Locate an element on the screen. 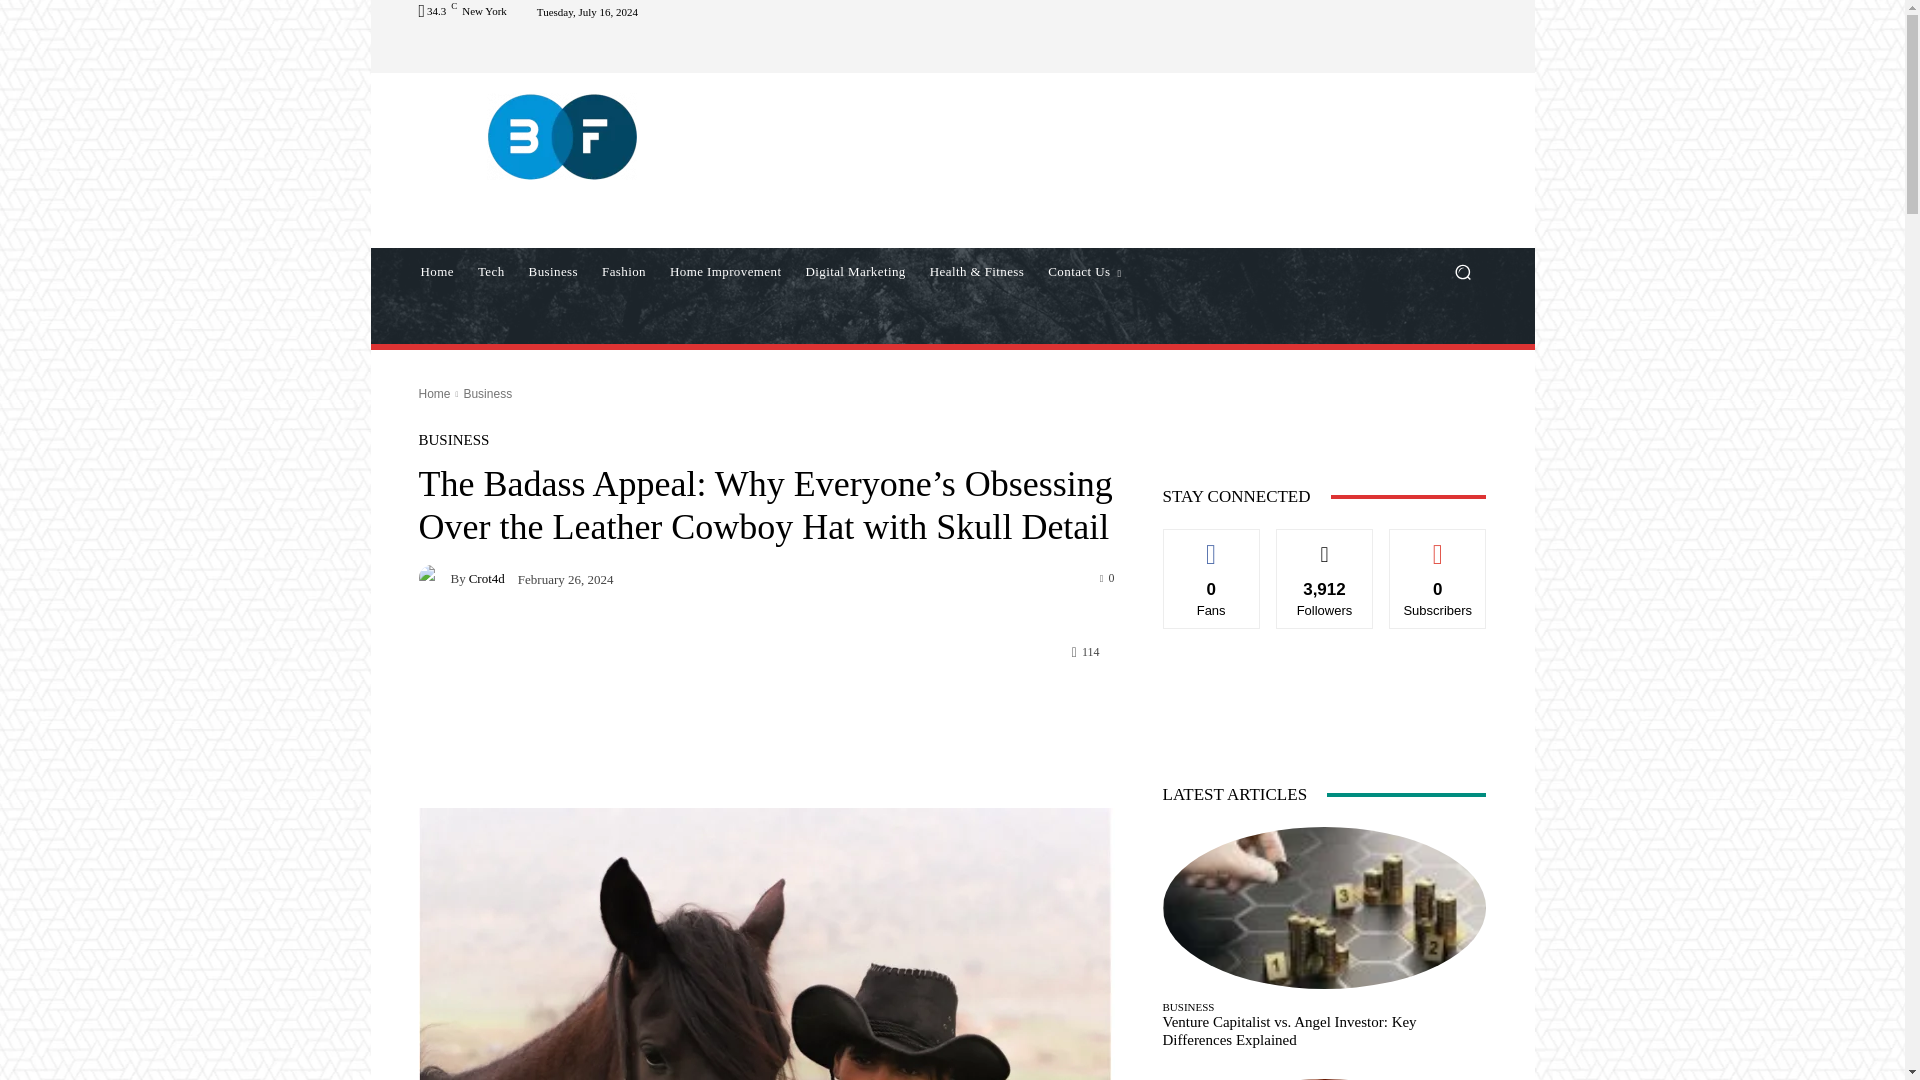 Image resolution: width=1920 pixels, height=1080 pixels. Home is located at coordinates (436, 272).